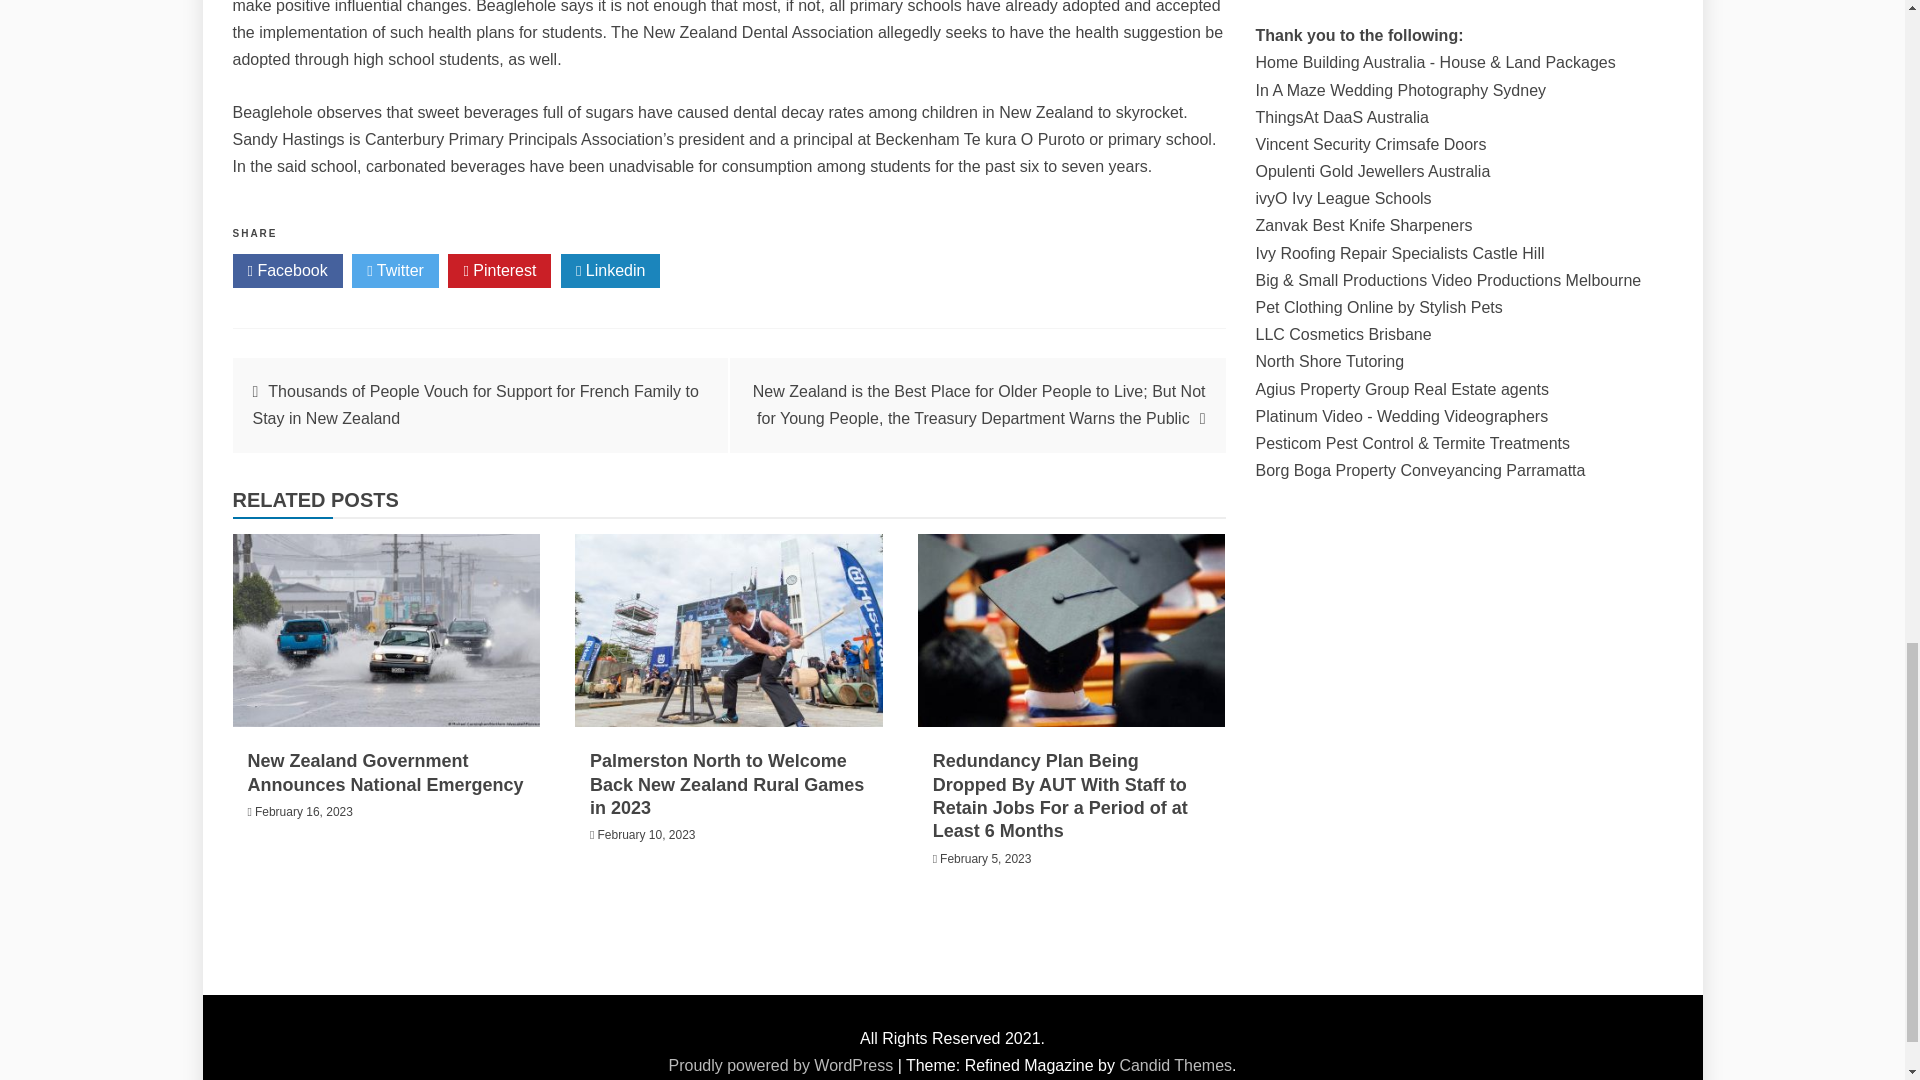 The height and width of the screenshot is (1080, 1920). What do you see at coordinates (499, 270) in the screenshot?
I see `Pinterest` at bounding box center [499, 270].